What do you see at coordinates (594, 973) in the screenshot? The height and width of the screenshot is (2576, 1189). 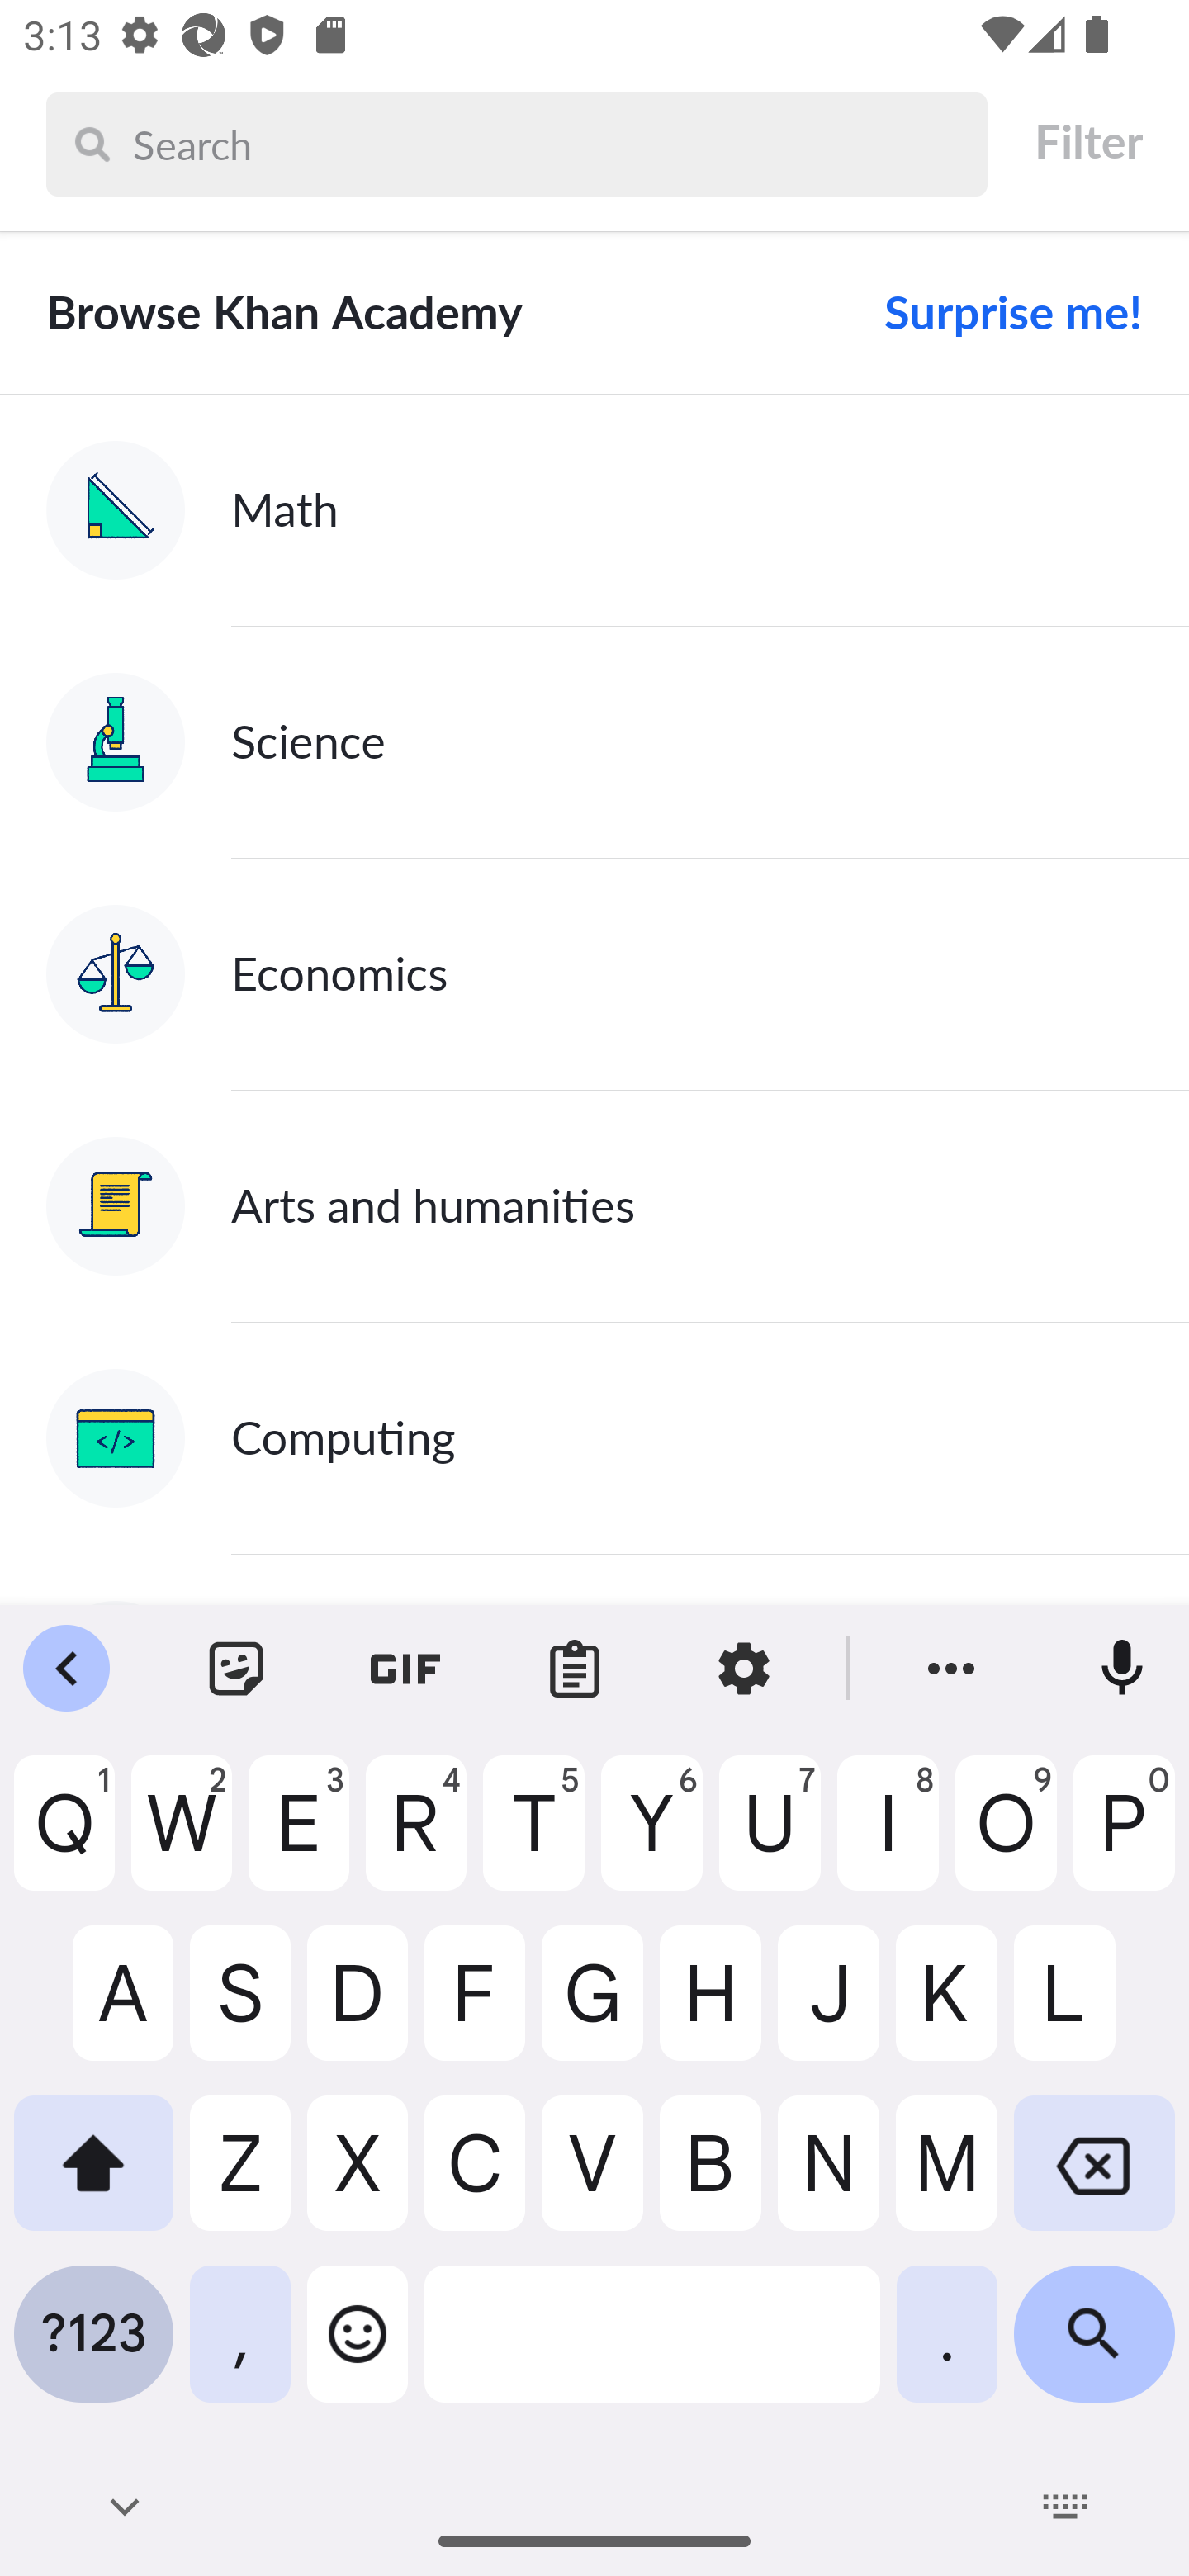 I see `Economics` at bounding box center [594, 973].